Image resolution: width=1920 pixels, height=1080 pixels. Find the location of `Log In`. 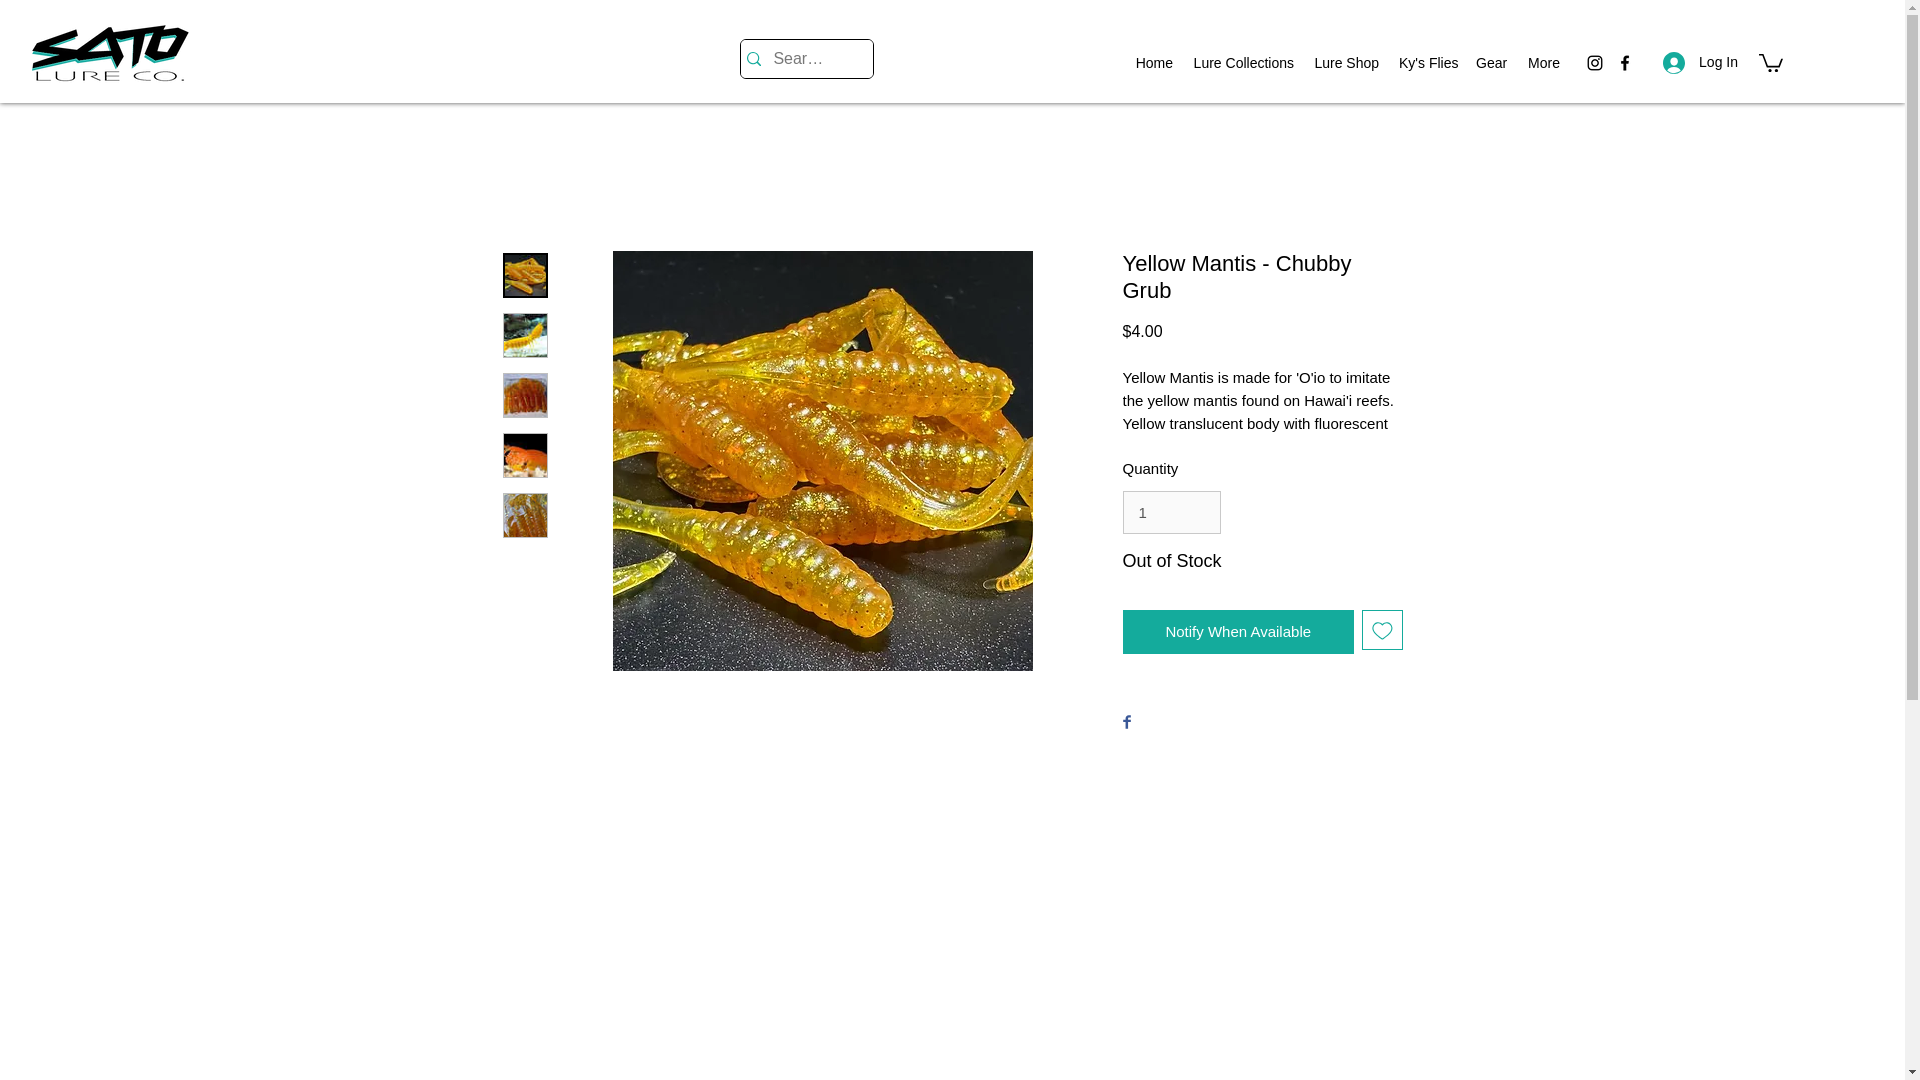

Log In is located at coordinates (1700, 62).